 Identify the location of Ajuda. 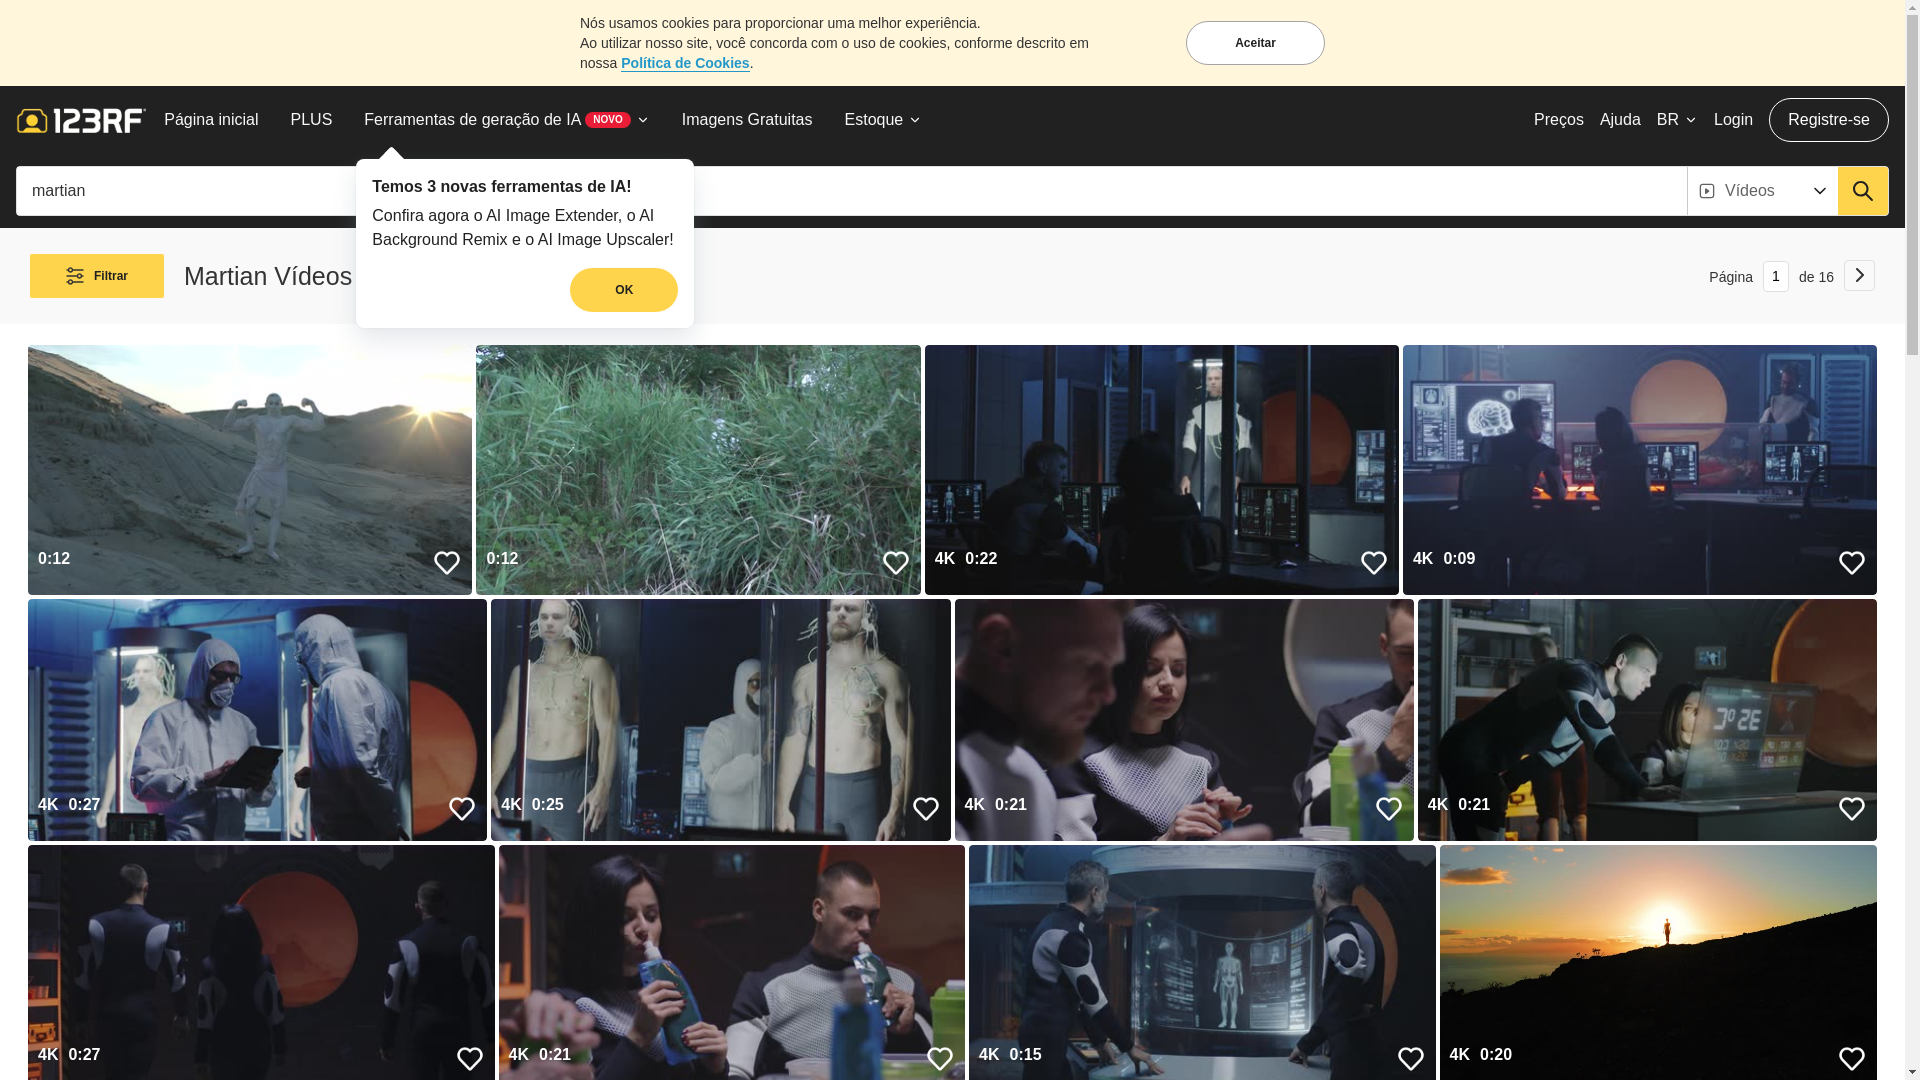
(1620, 120).